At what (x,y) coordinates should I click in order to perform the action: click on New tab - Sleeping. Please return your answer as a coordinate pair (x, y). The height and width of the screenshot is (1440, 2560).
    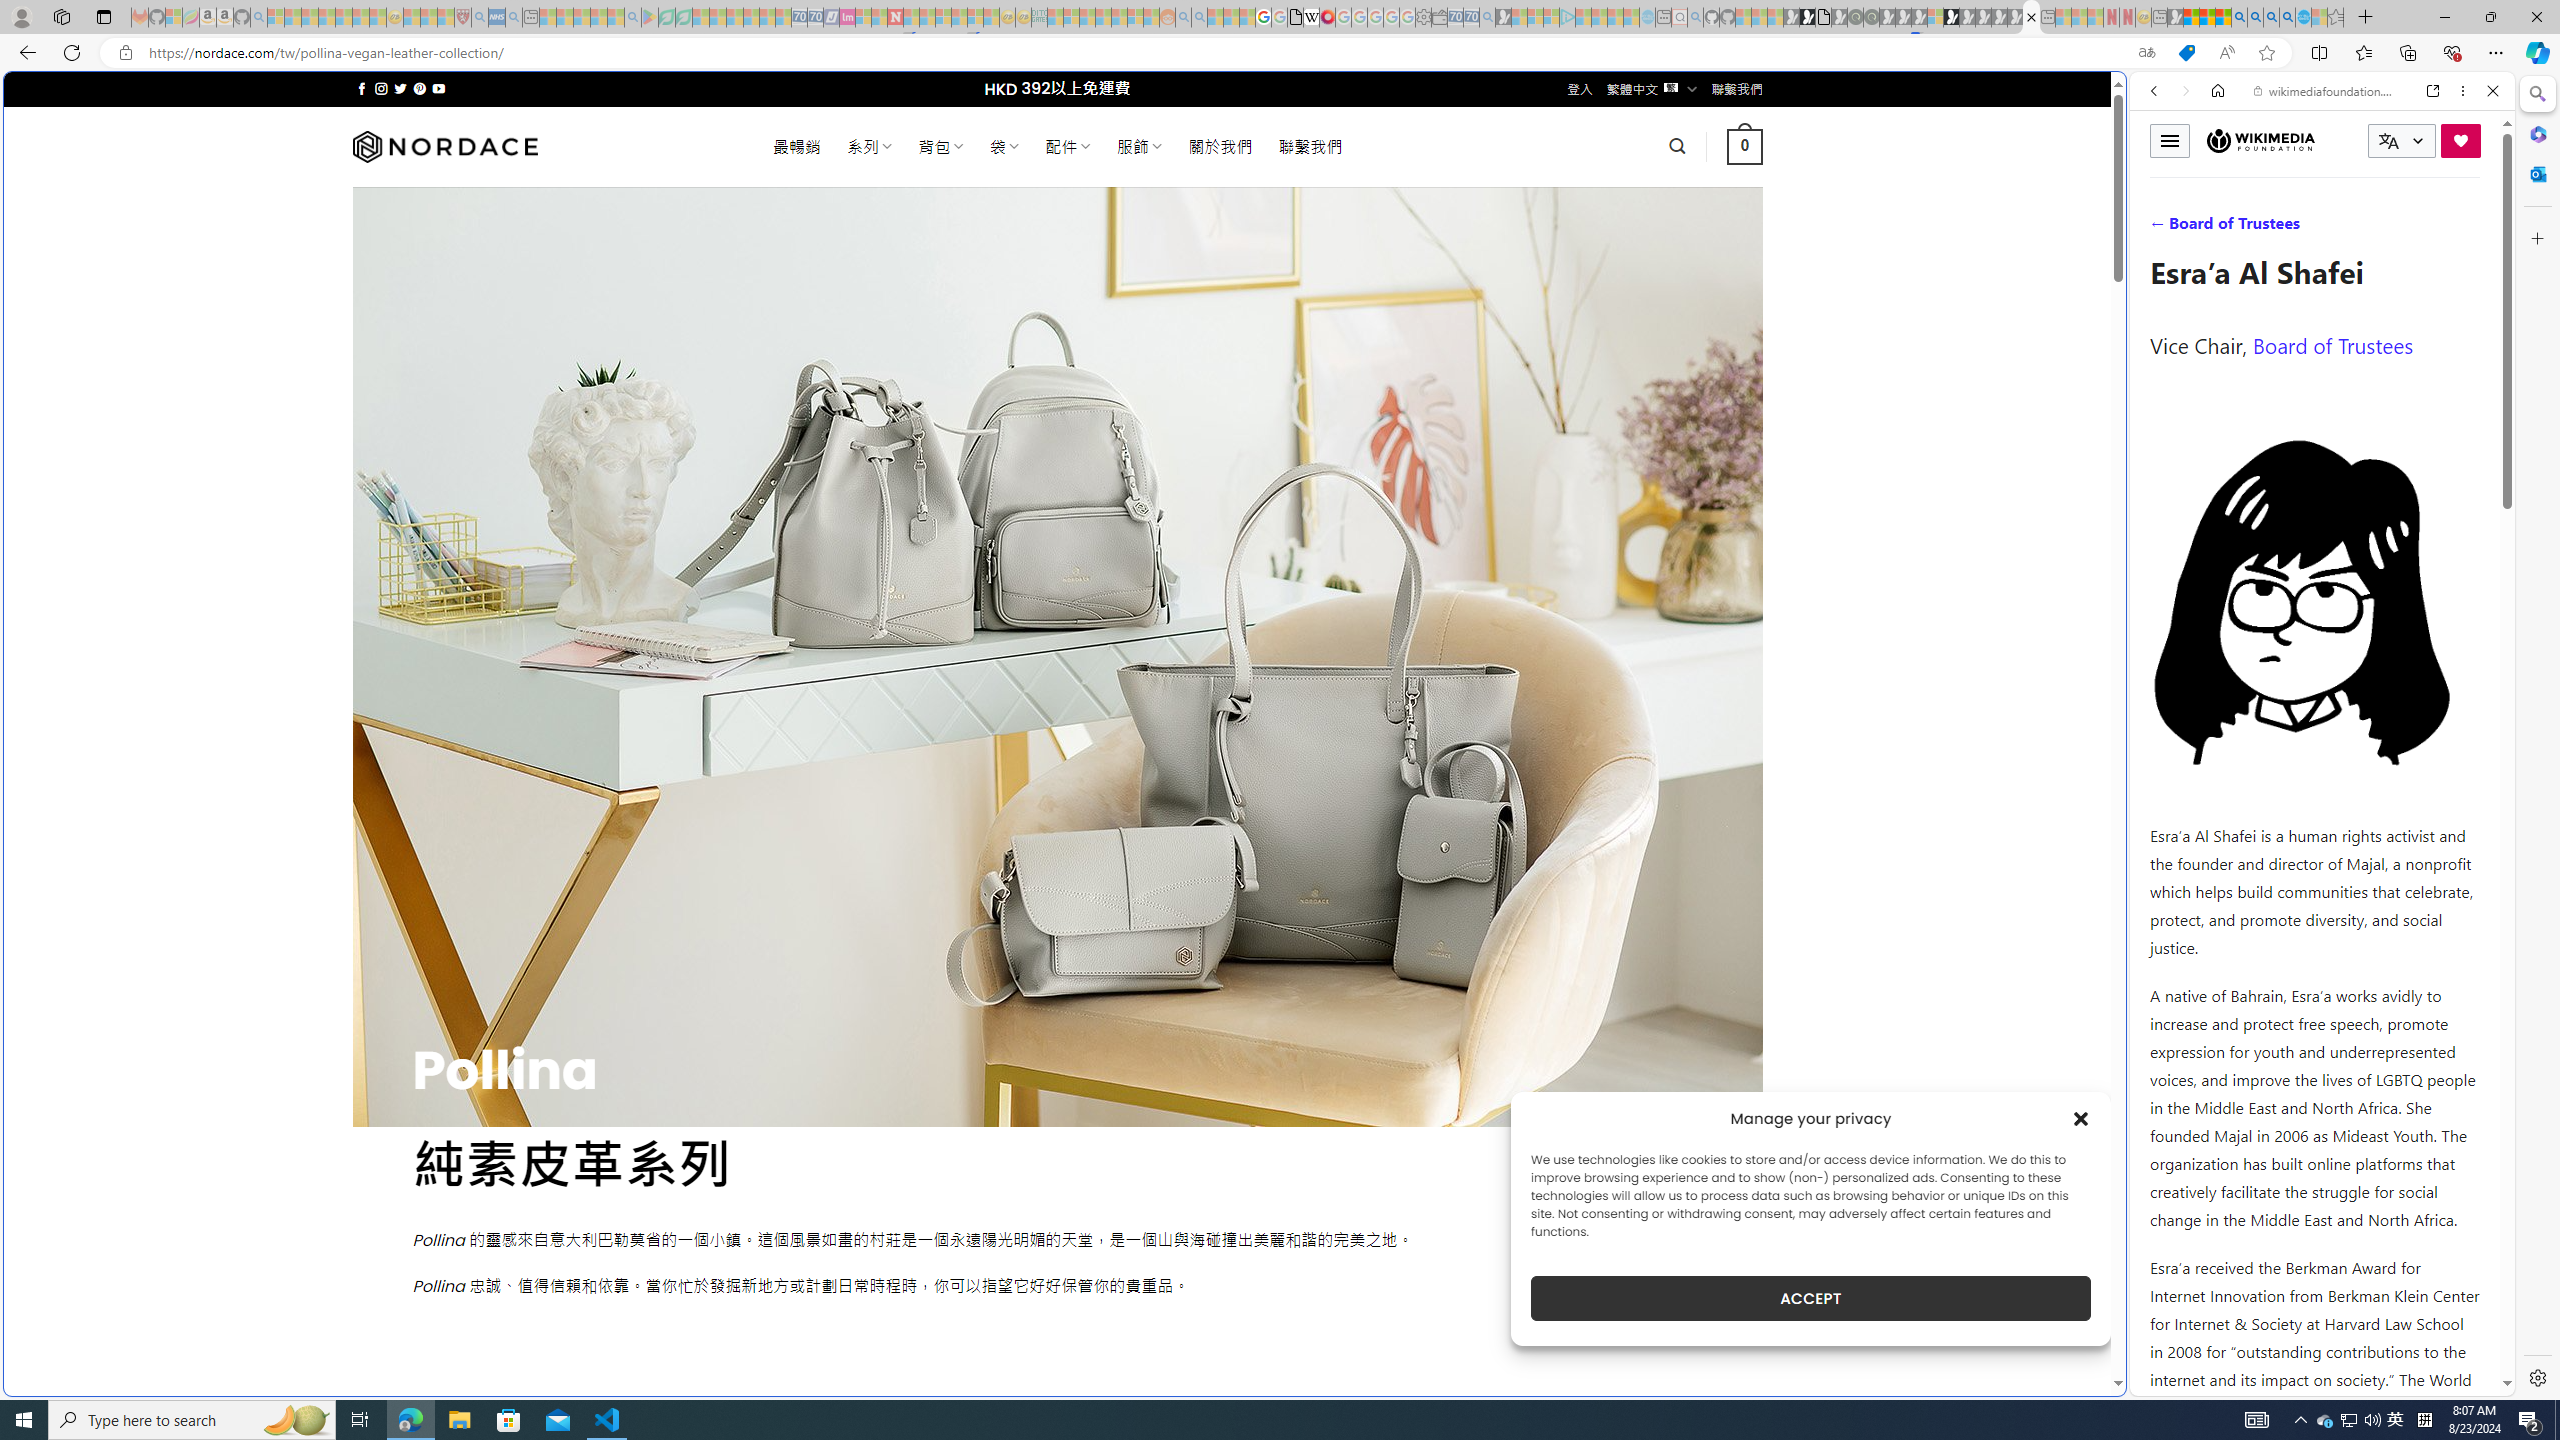
    Looking at the image, I should click on (2159, 17).